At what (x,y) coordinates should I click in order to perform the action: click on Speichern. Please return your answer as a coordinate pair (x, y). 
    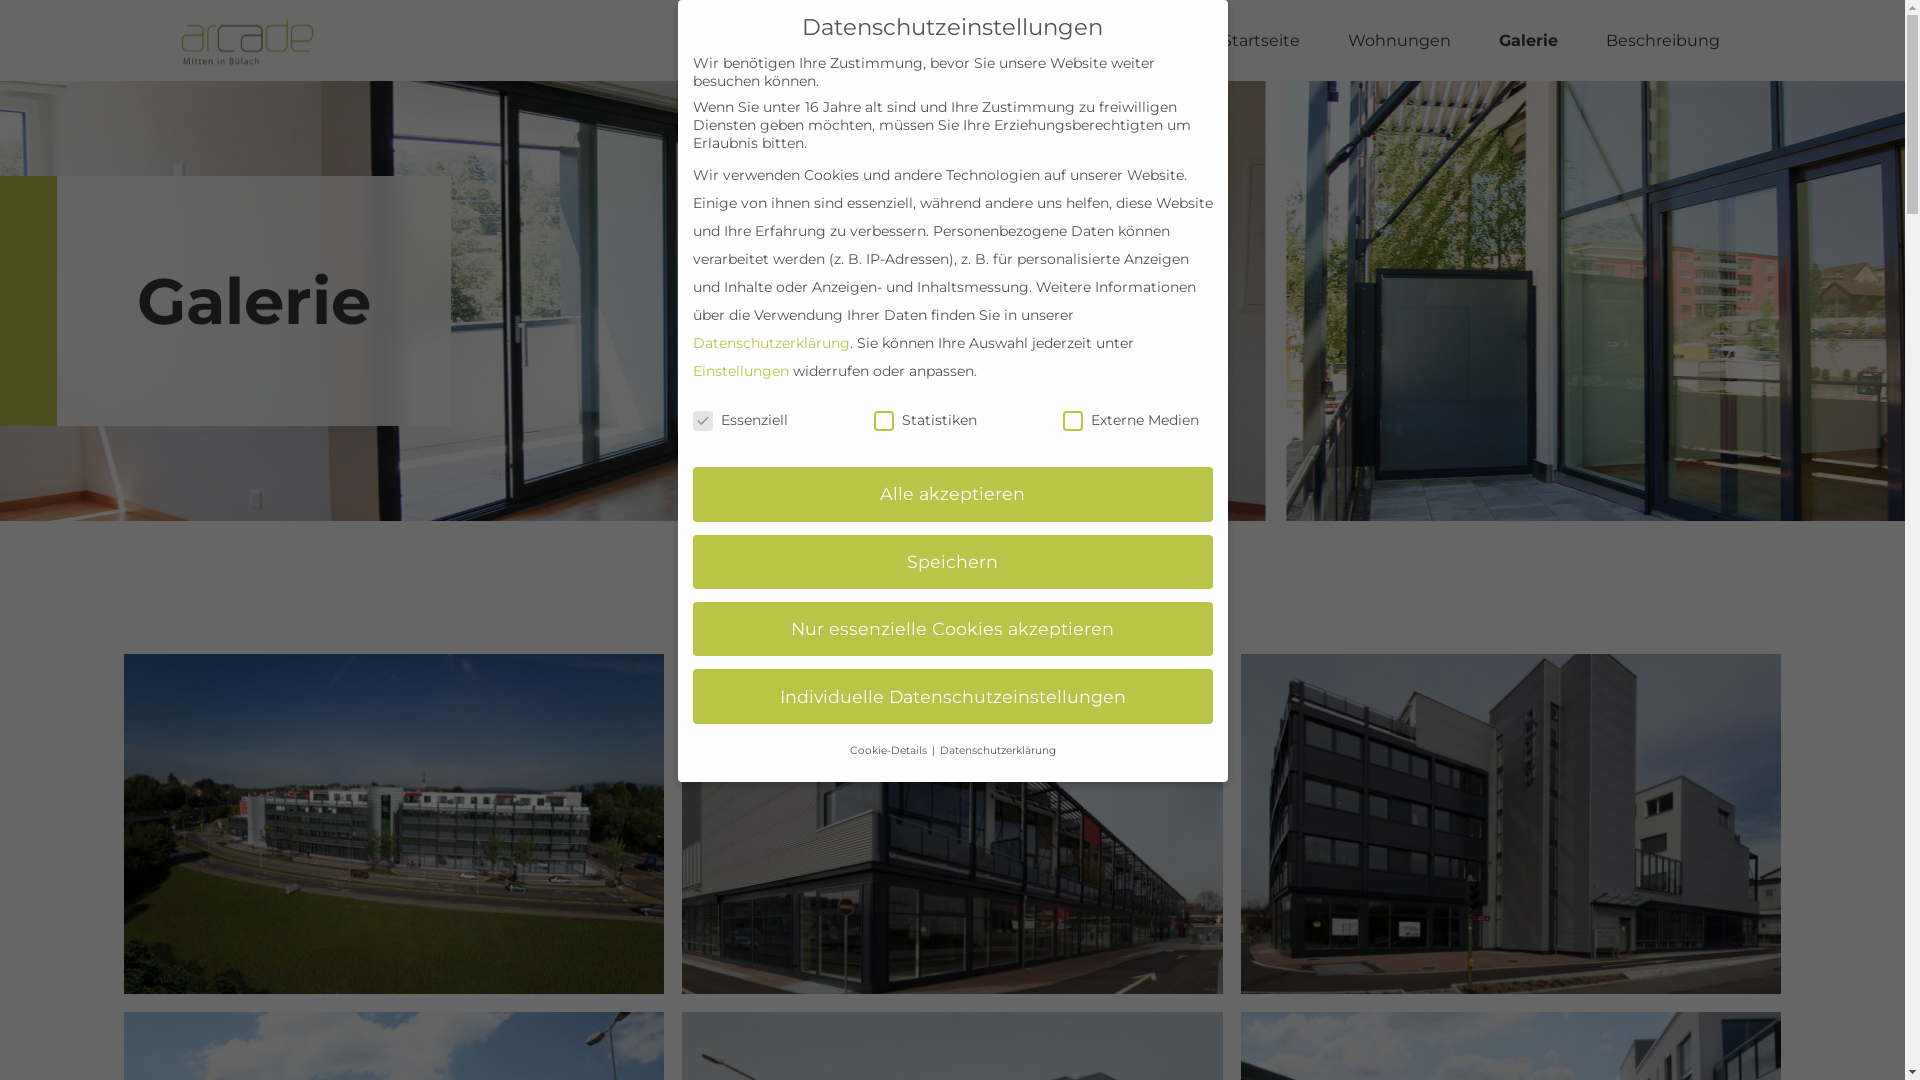
    Looking at the image, I should click on (952, 562).